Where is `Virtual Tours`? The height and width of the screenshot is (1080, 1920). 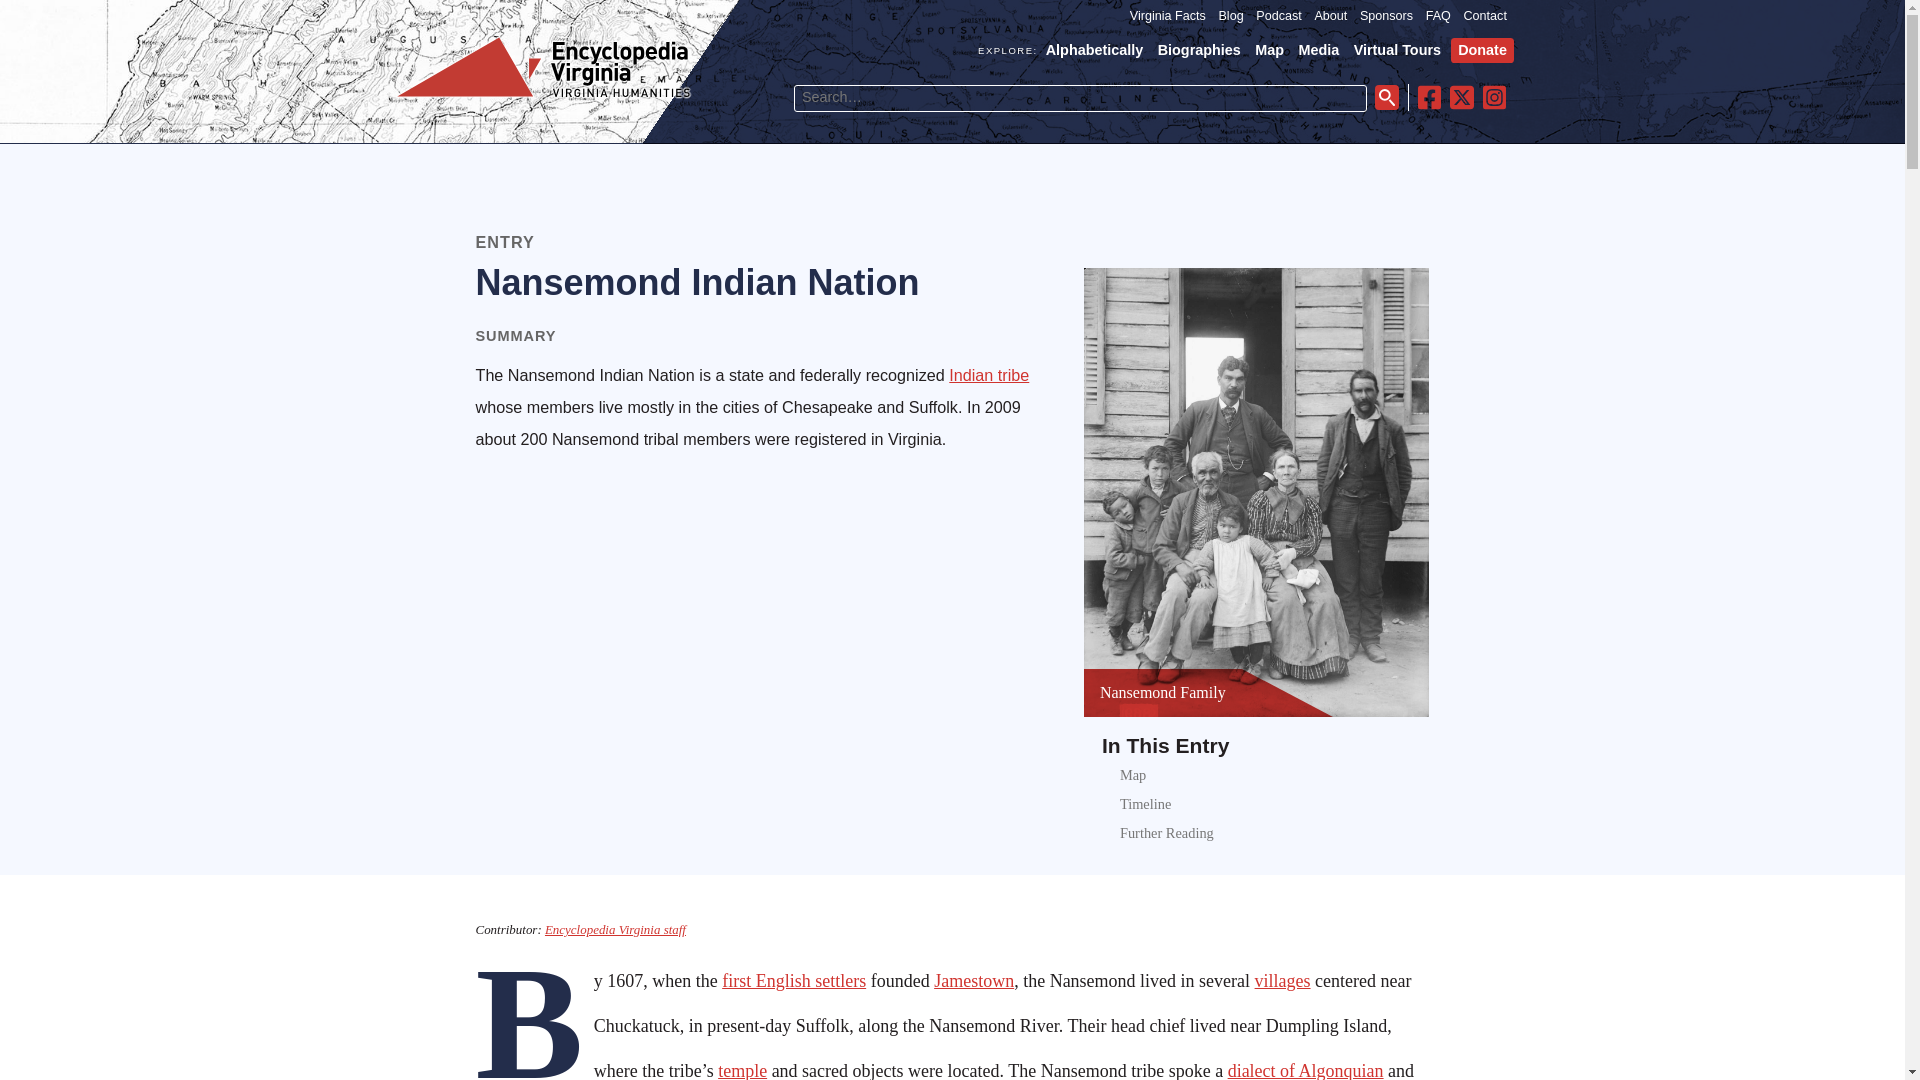 Virtual Tours is located at coordinates (1397, 50).